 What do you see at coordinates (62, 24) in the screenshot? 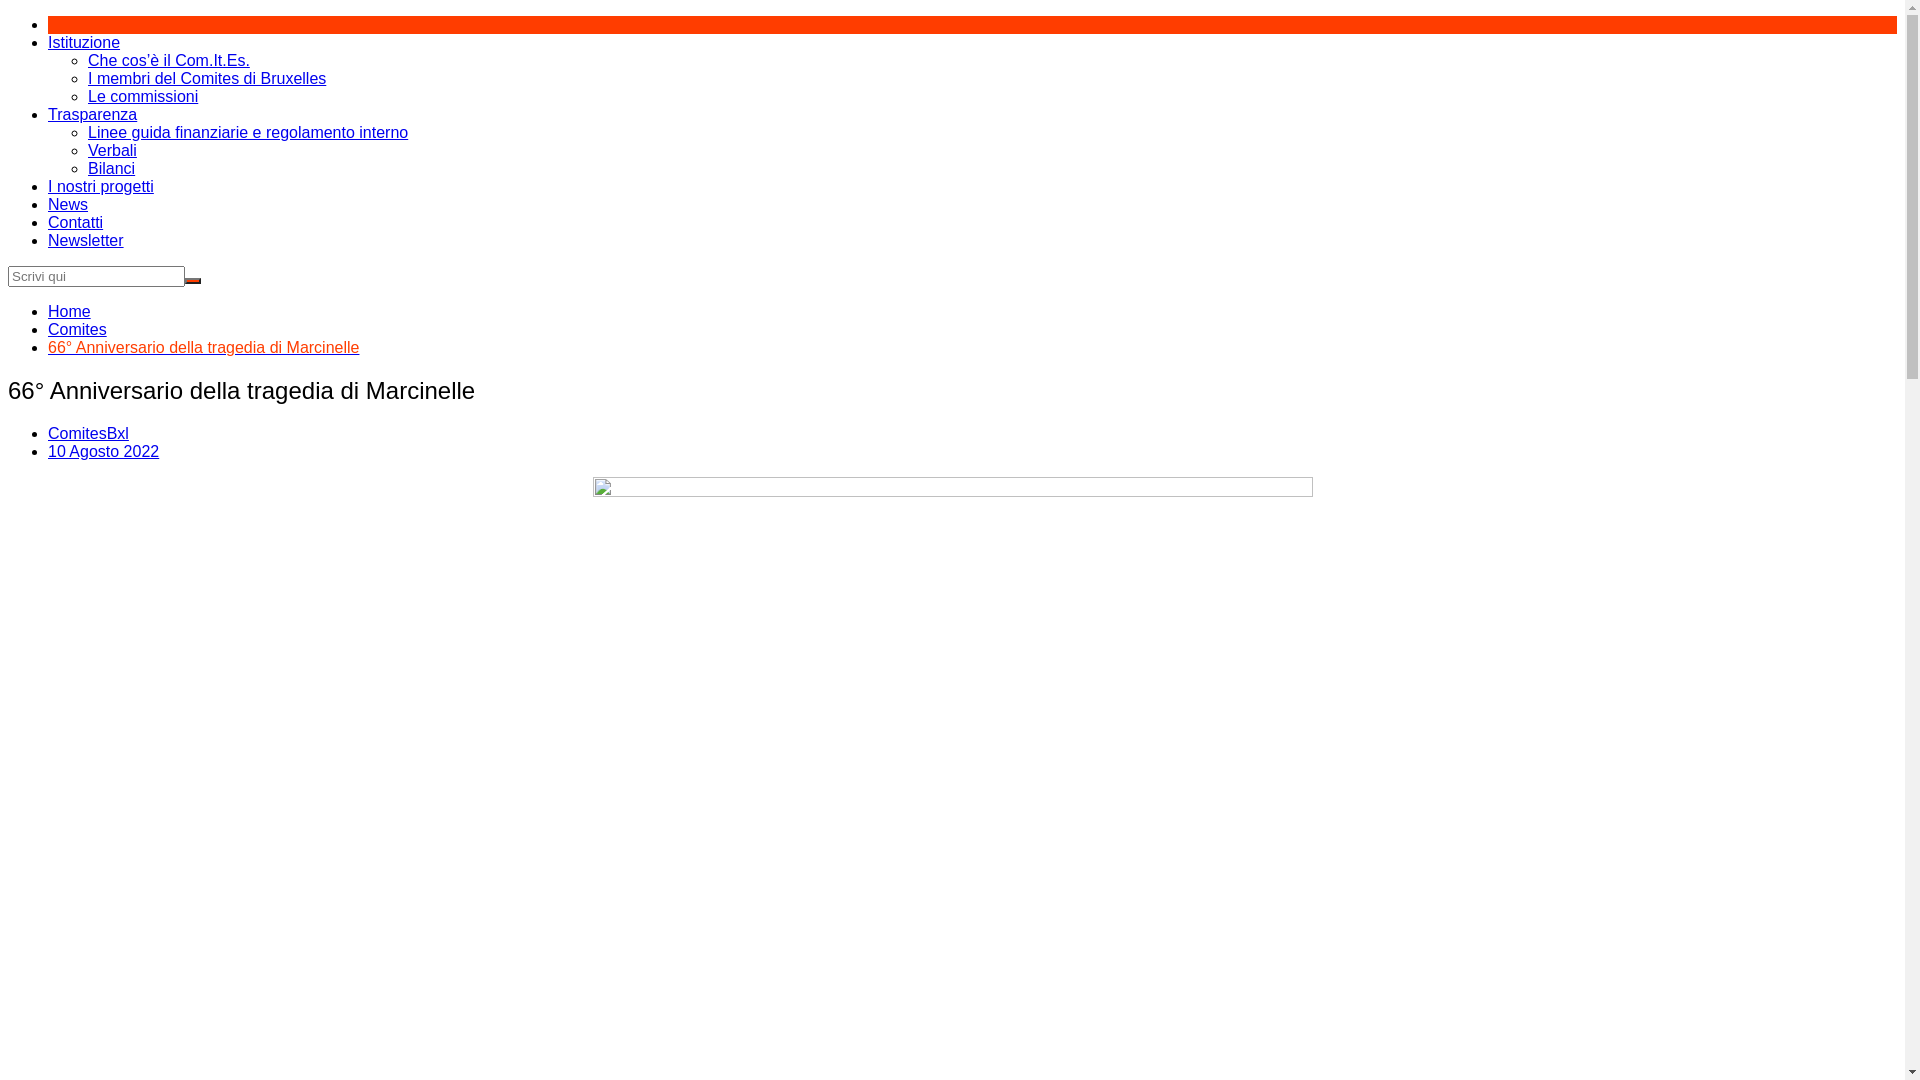
I see `Comites Belgio` at bounding box center [62, 24].